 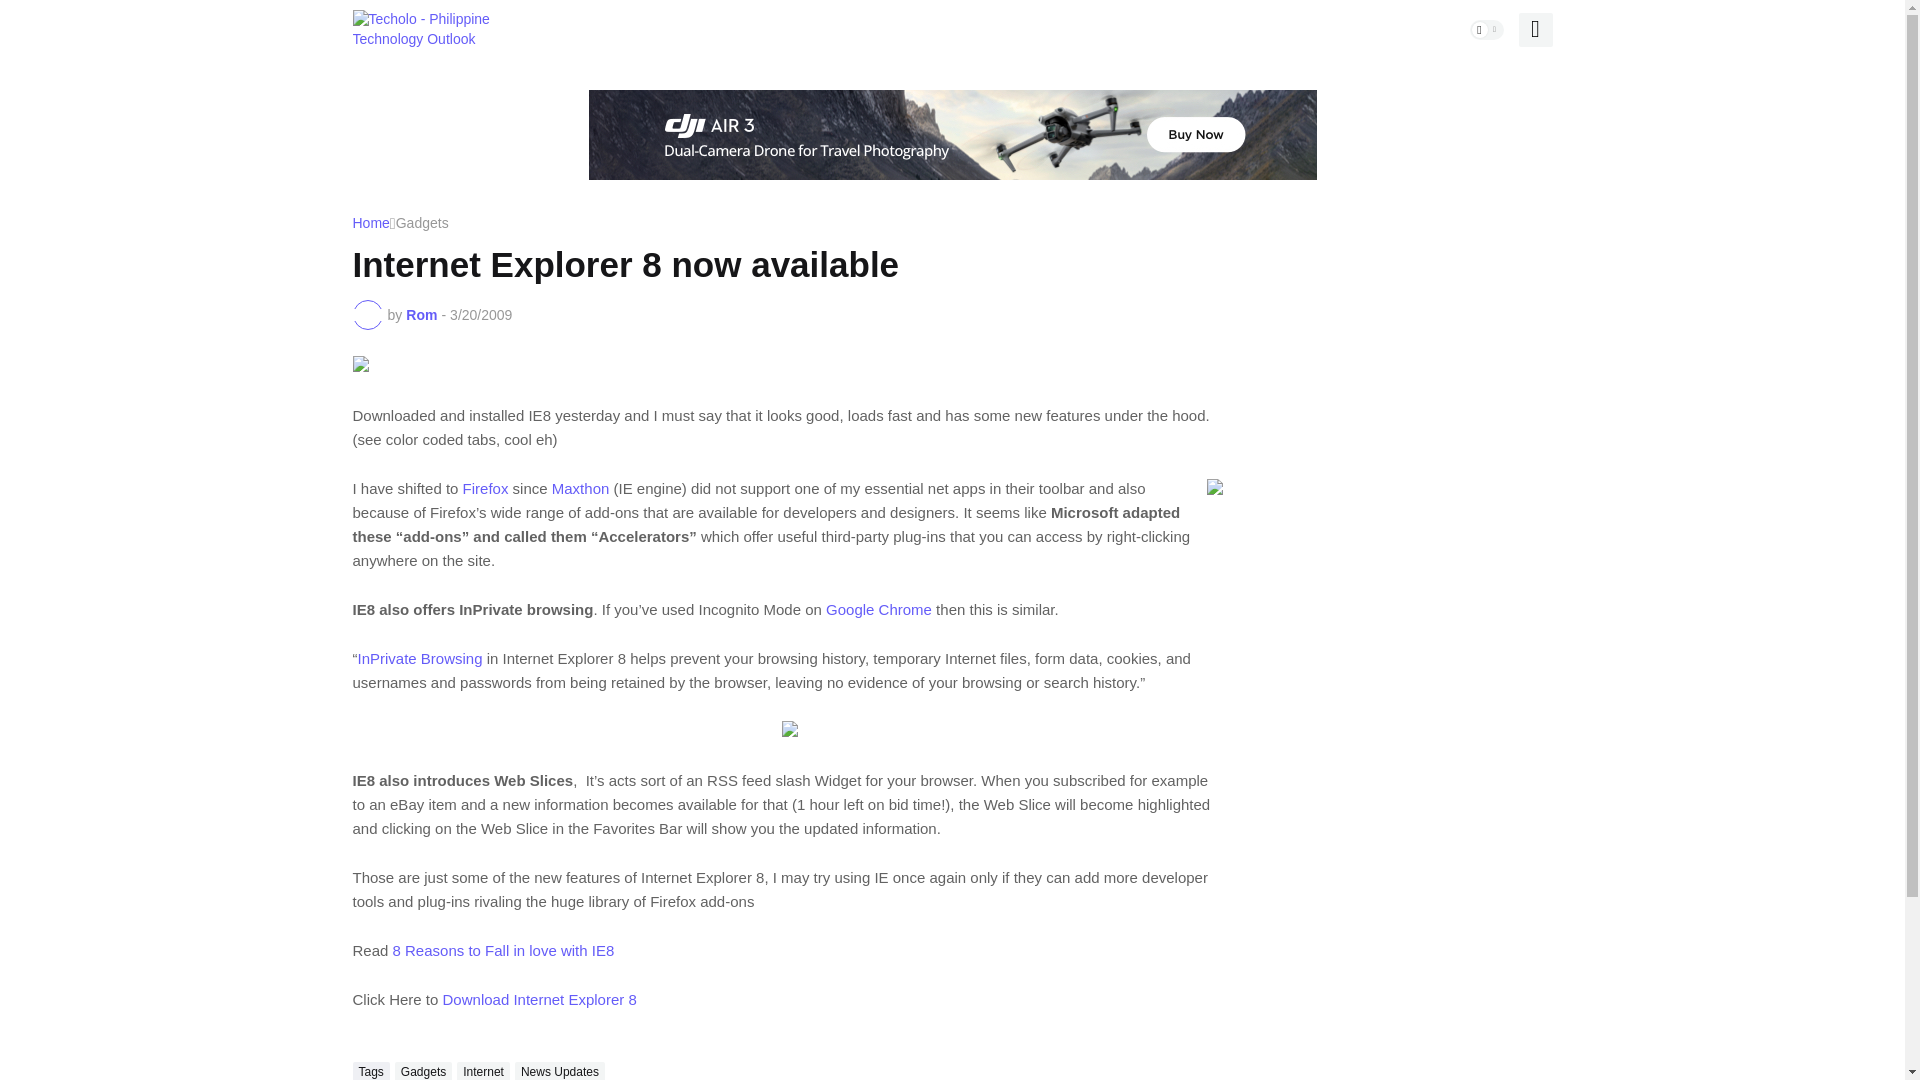 I want to click on Firefox, so click(x=485, y=488).